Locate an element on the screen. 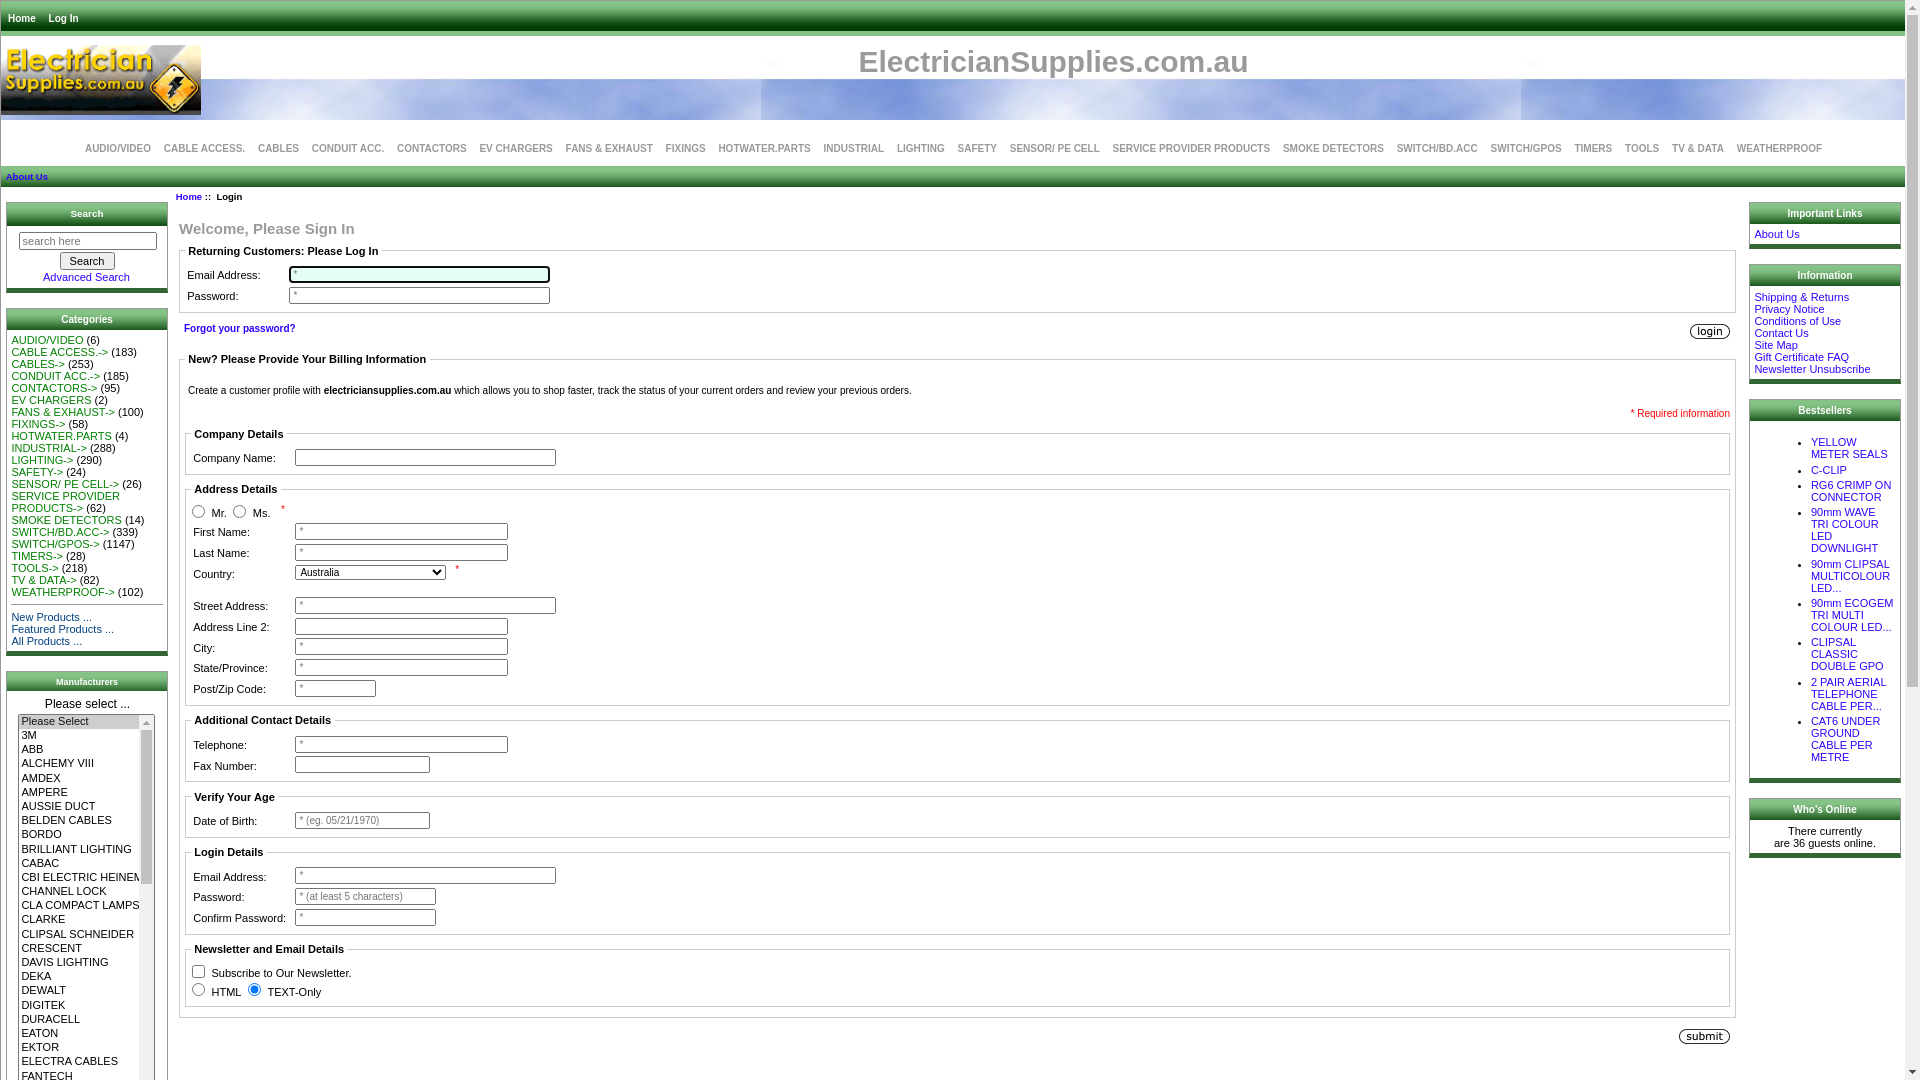 This screenshot has width=1920, height=1080. SWITCH/BD.ACC is located at coordinates (1438, 148).